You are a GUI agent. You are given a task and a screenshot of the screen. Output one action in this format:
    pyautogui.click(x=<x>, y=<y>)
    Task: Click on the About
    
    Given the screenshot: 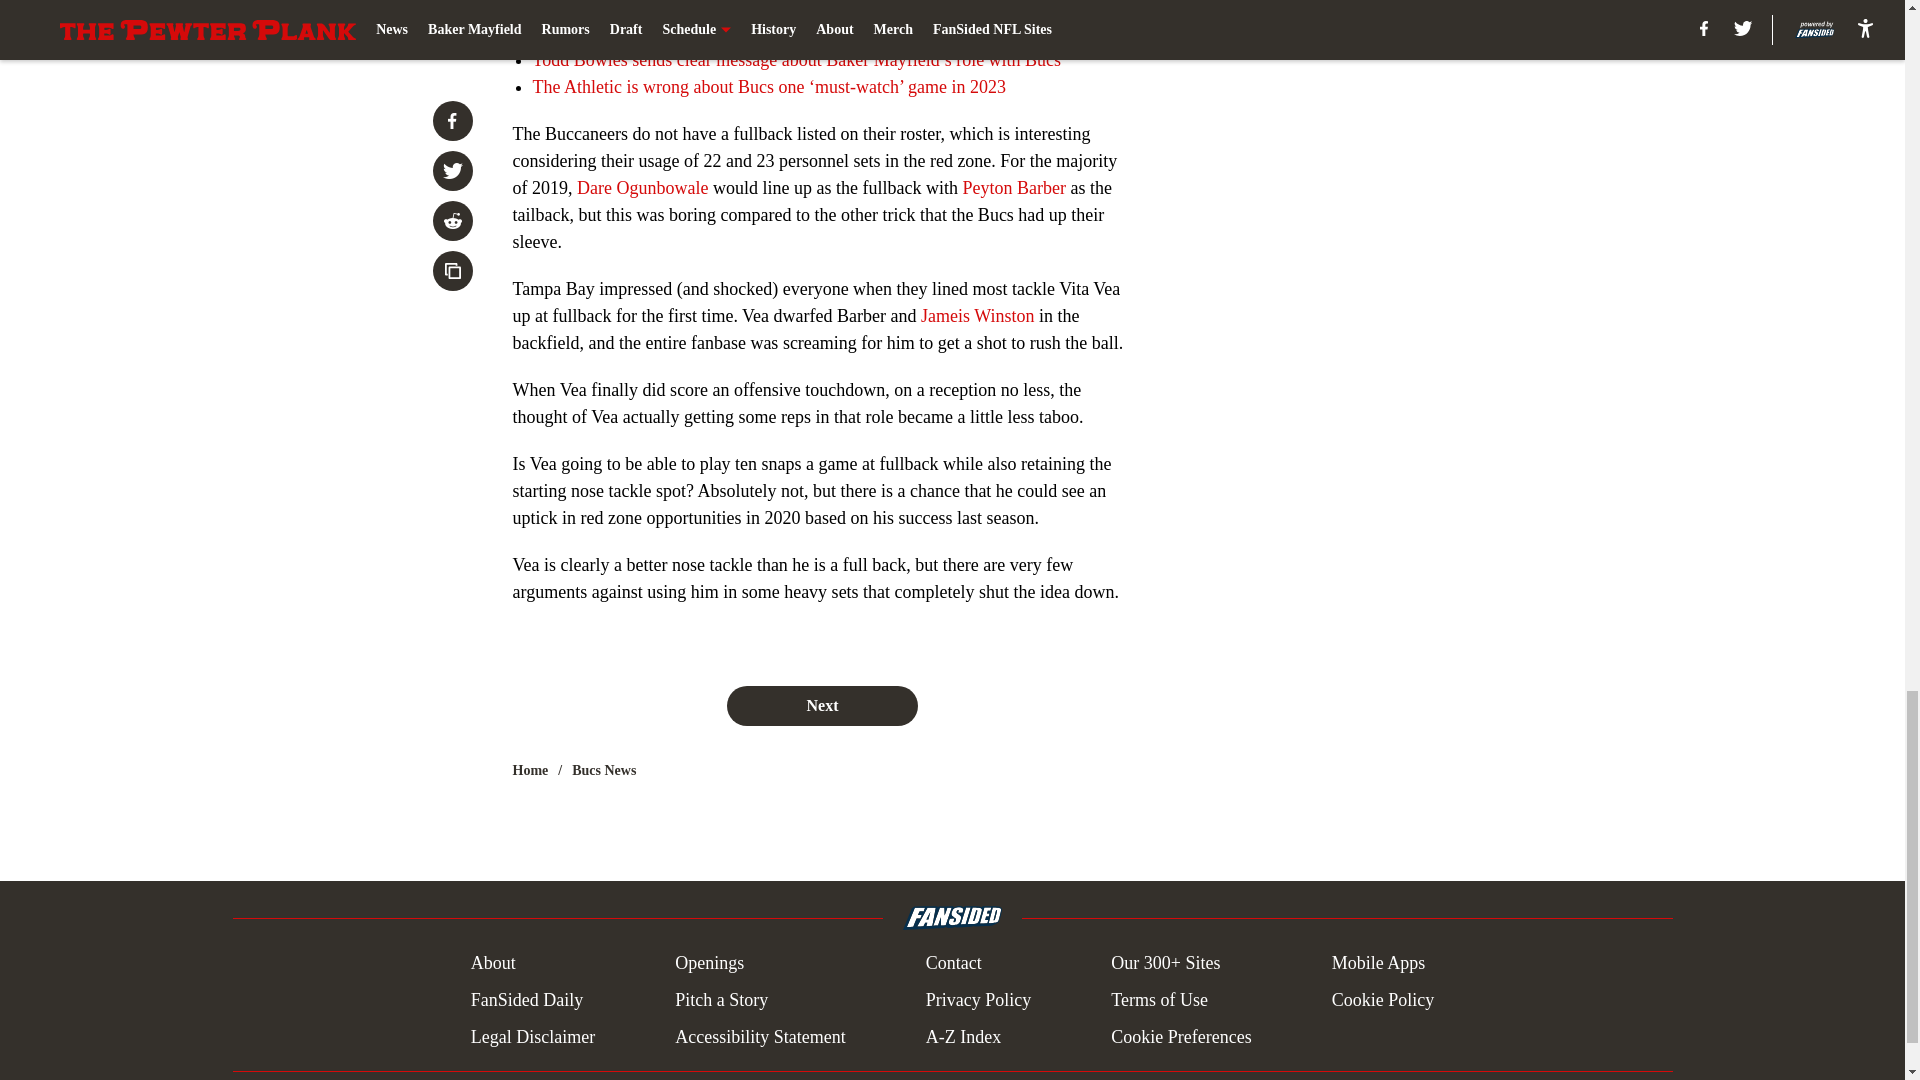 What is the action you would take?
    pyautogui.click(x=493, y=964)
    